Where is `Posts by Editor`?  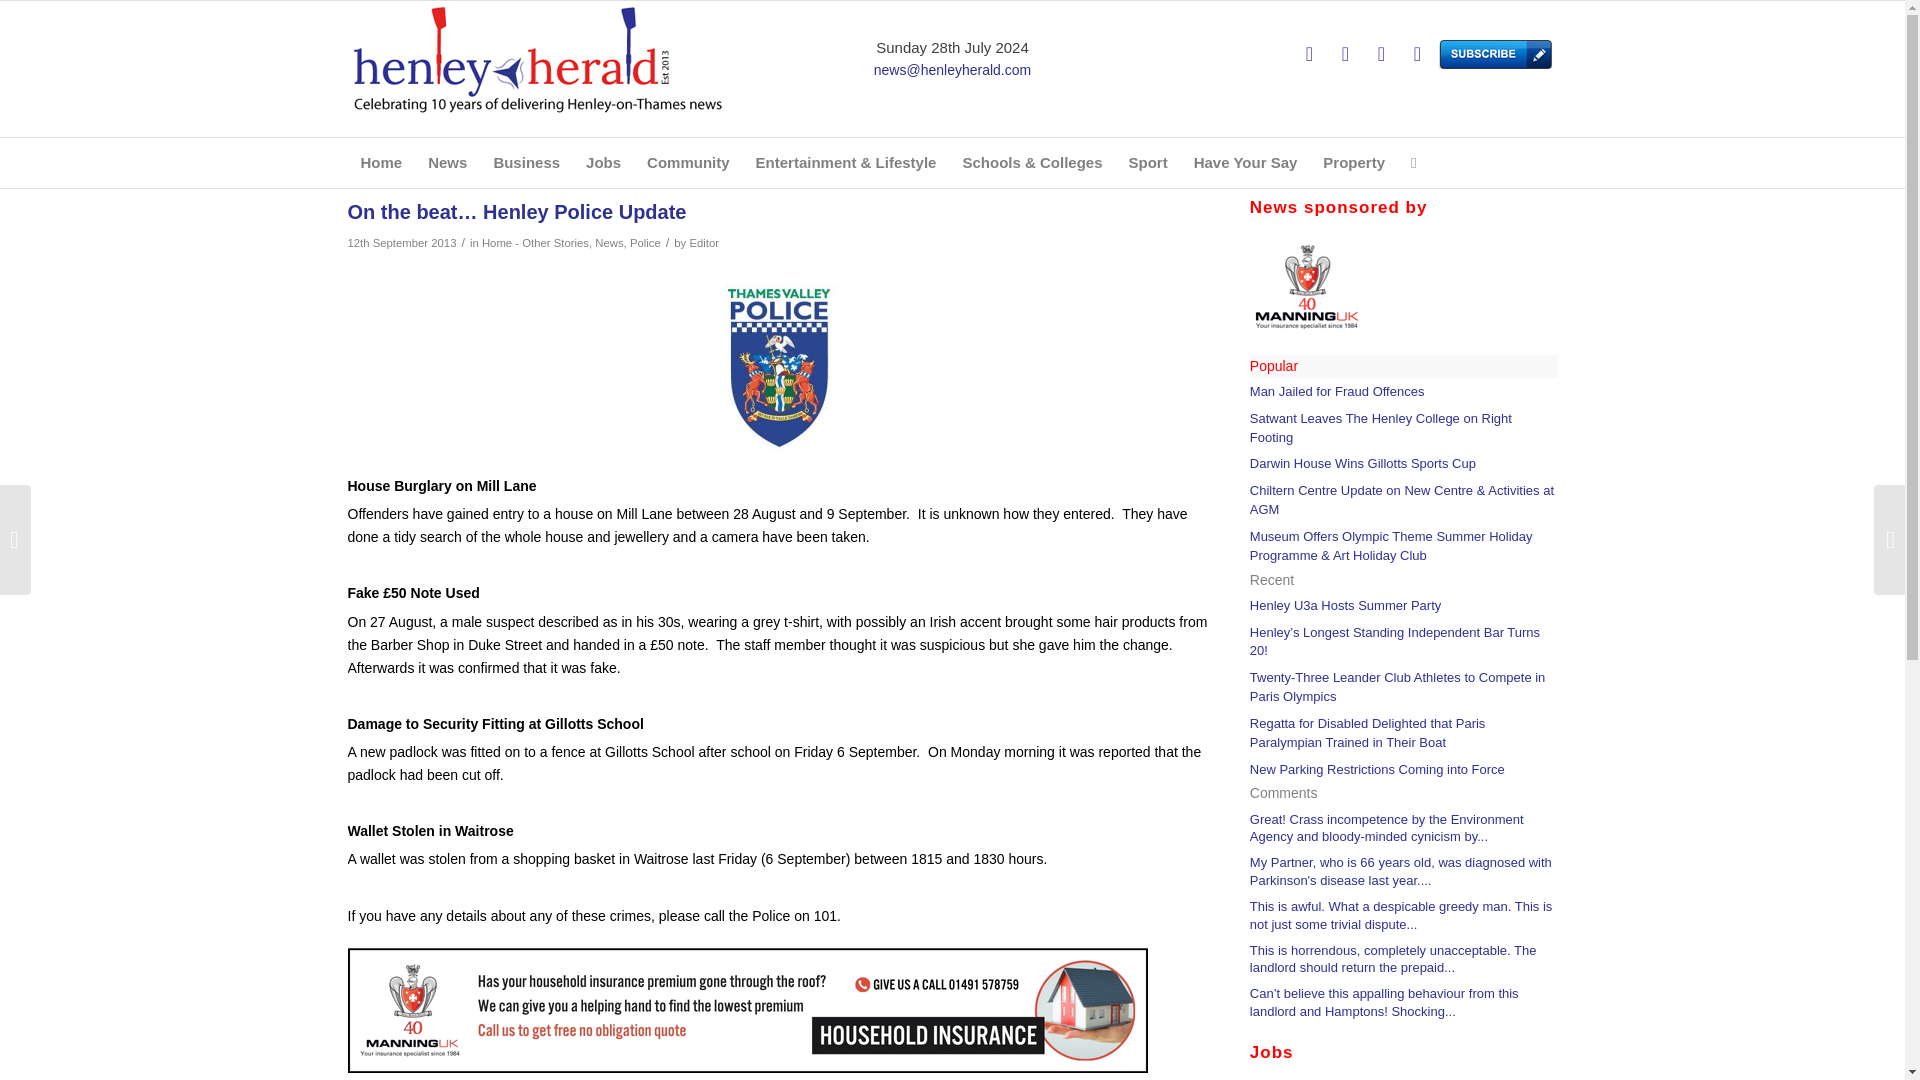 Posts by Editor is located at coordinates (704, 242).